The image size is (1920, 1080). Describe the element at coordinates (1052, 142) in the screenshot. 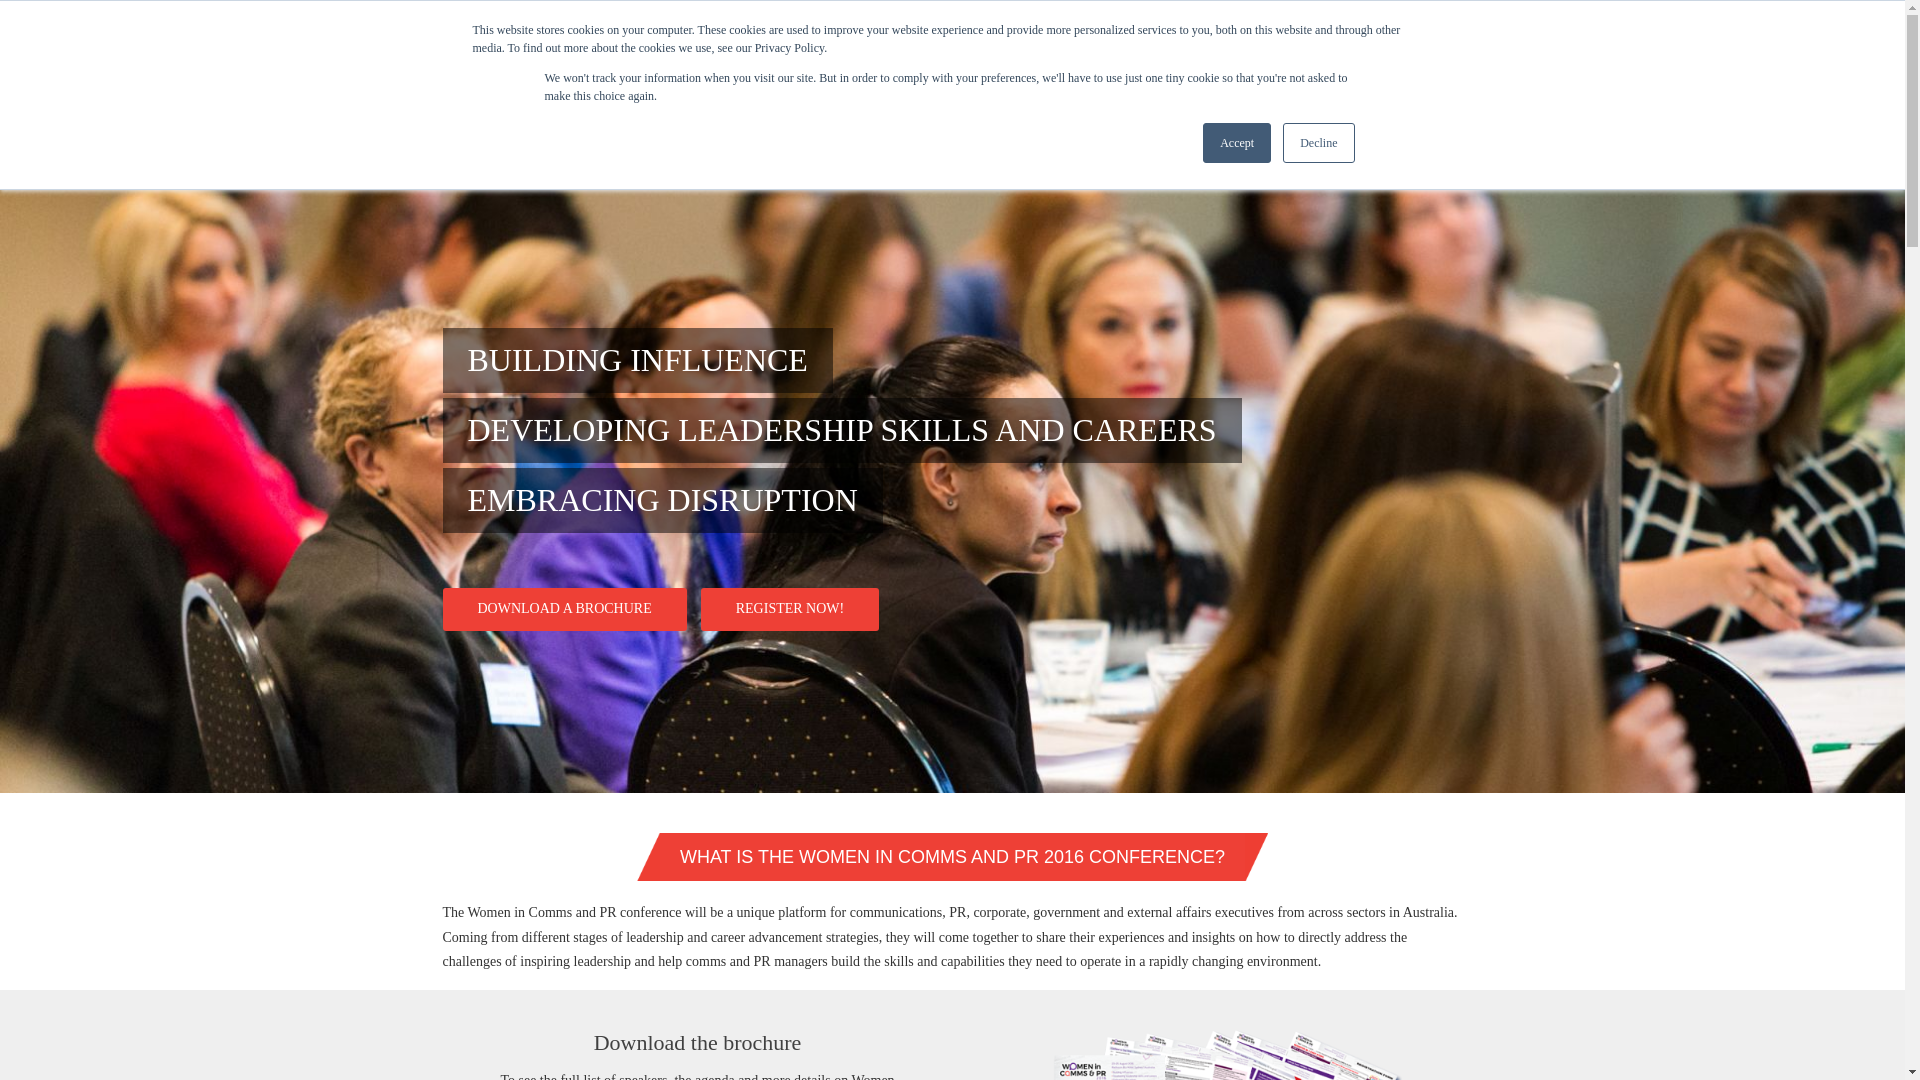

I see `About` at that location.